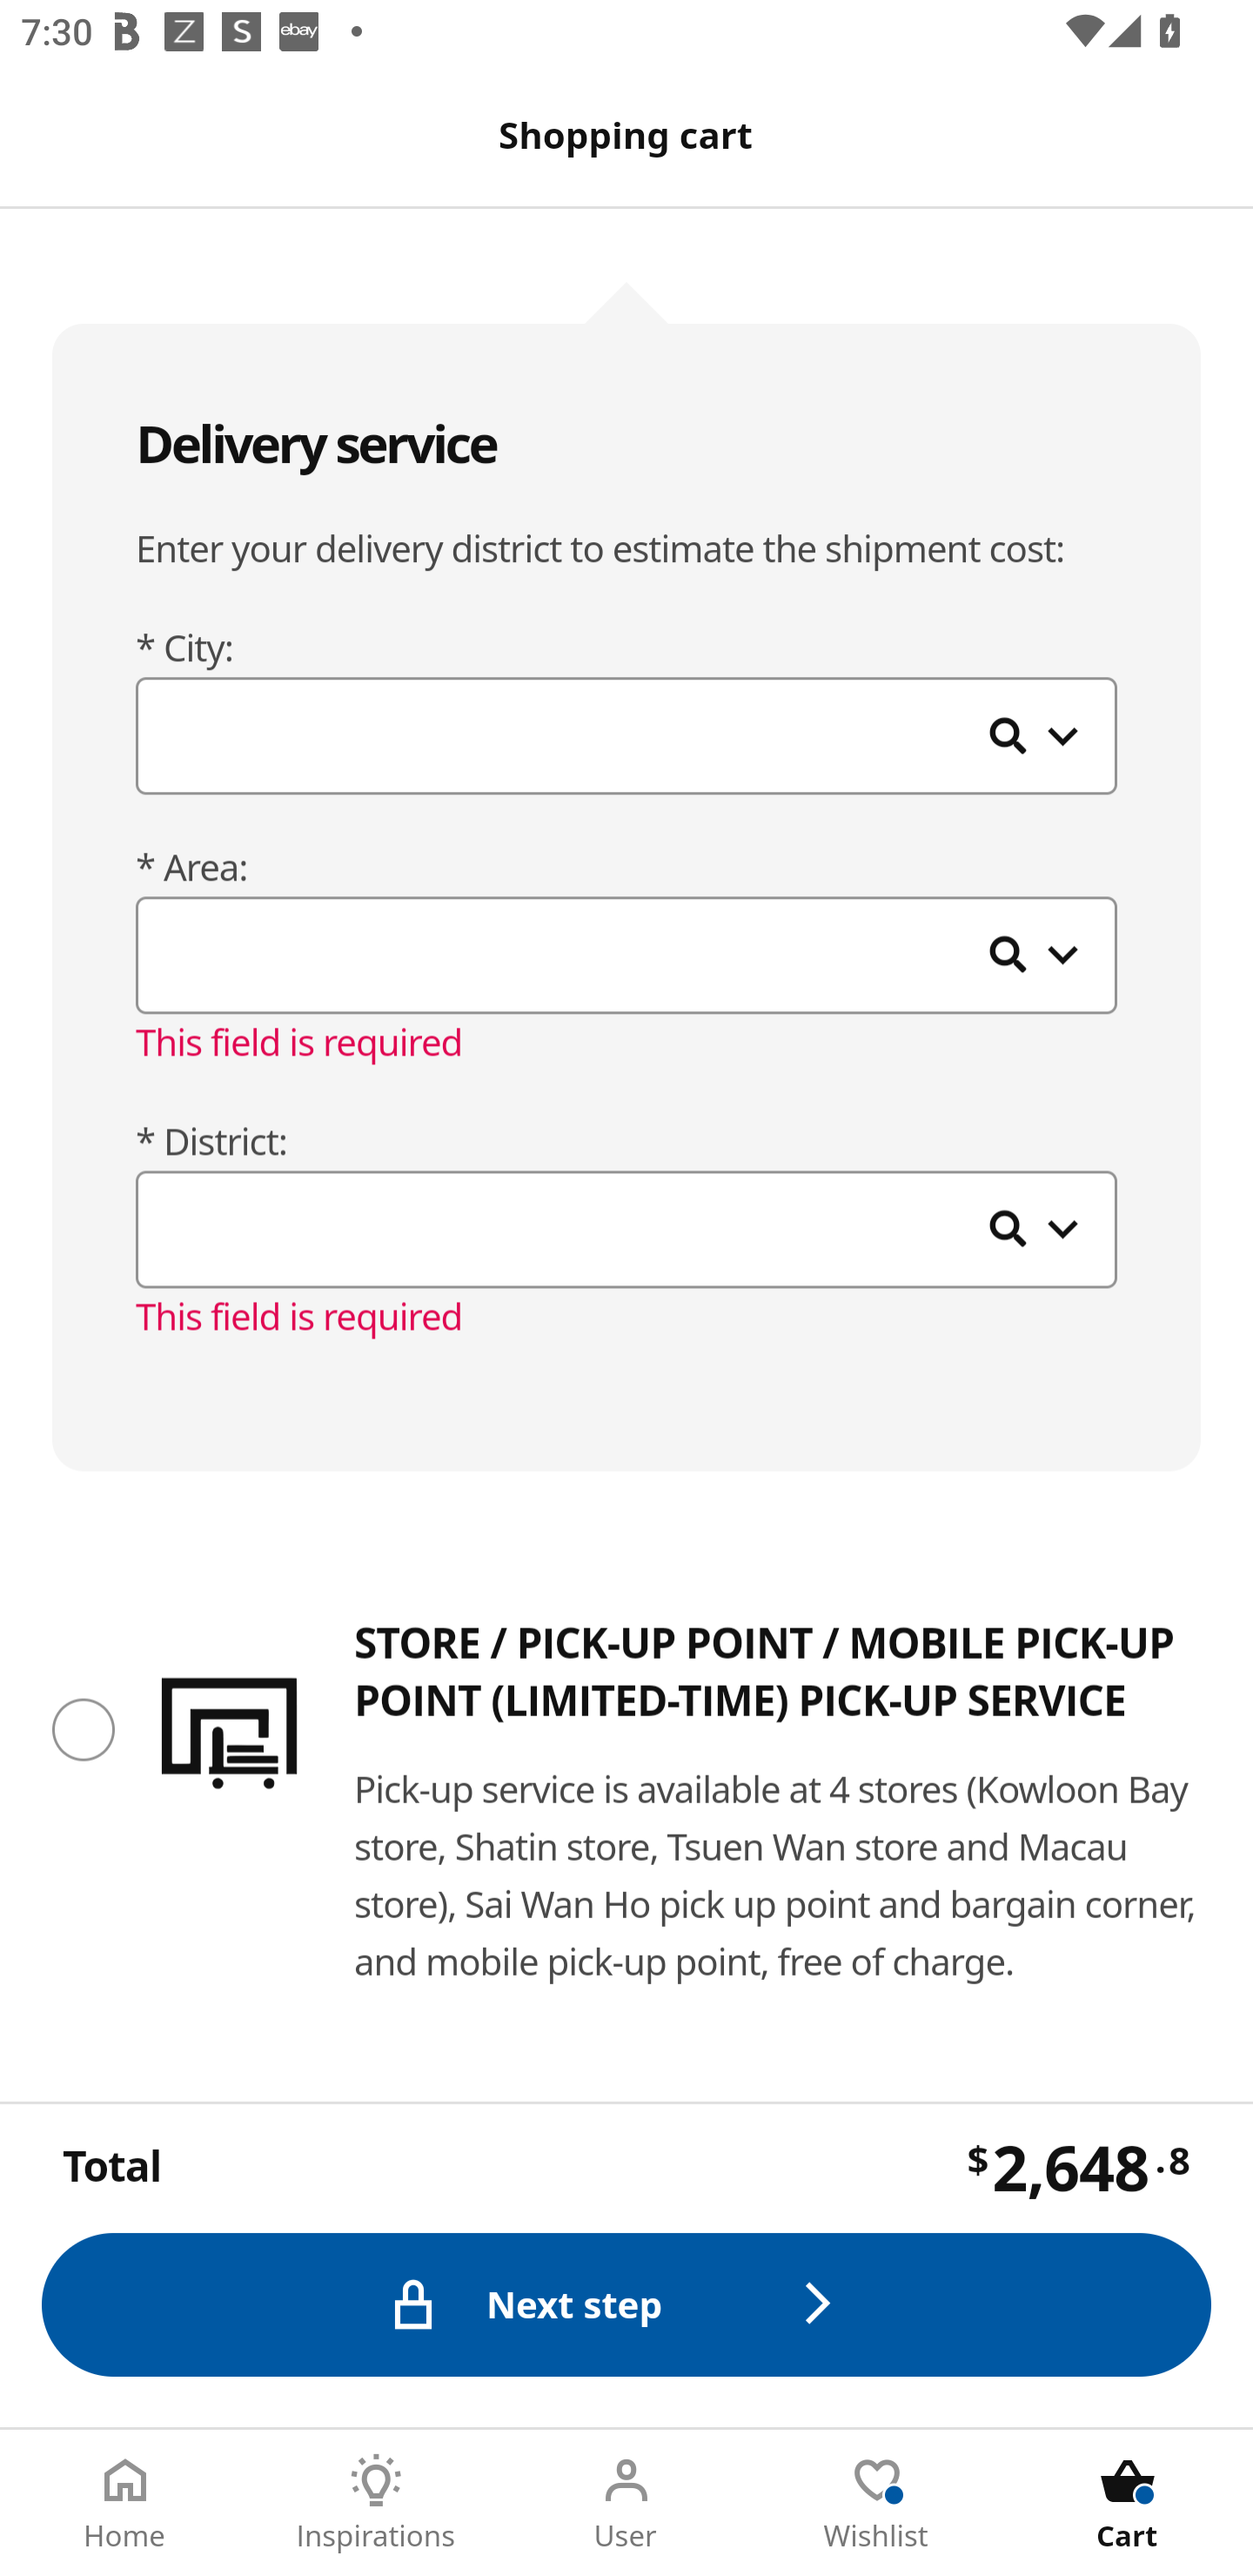 The image size is (1253, 2576). I want to click on  , so click(626, 739).